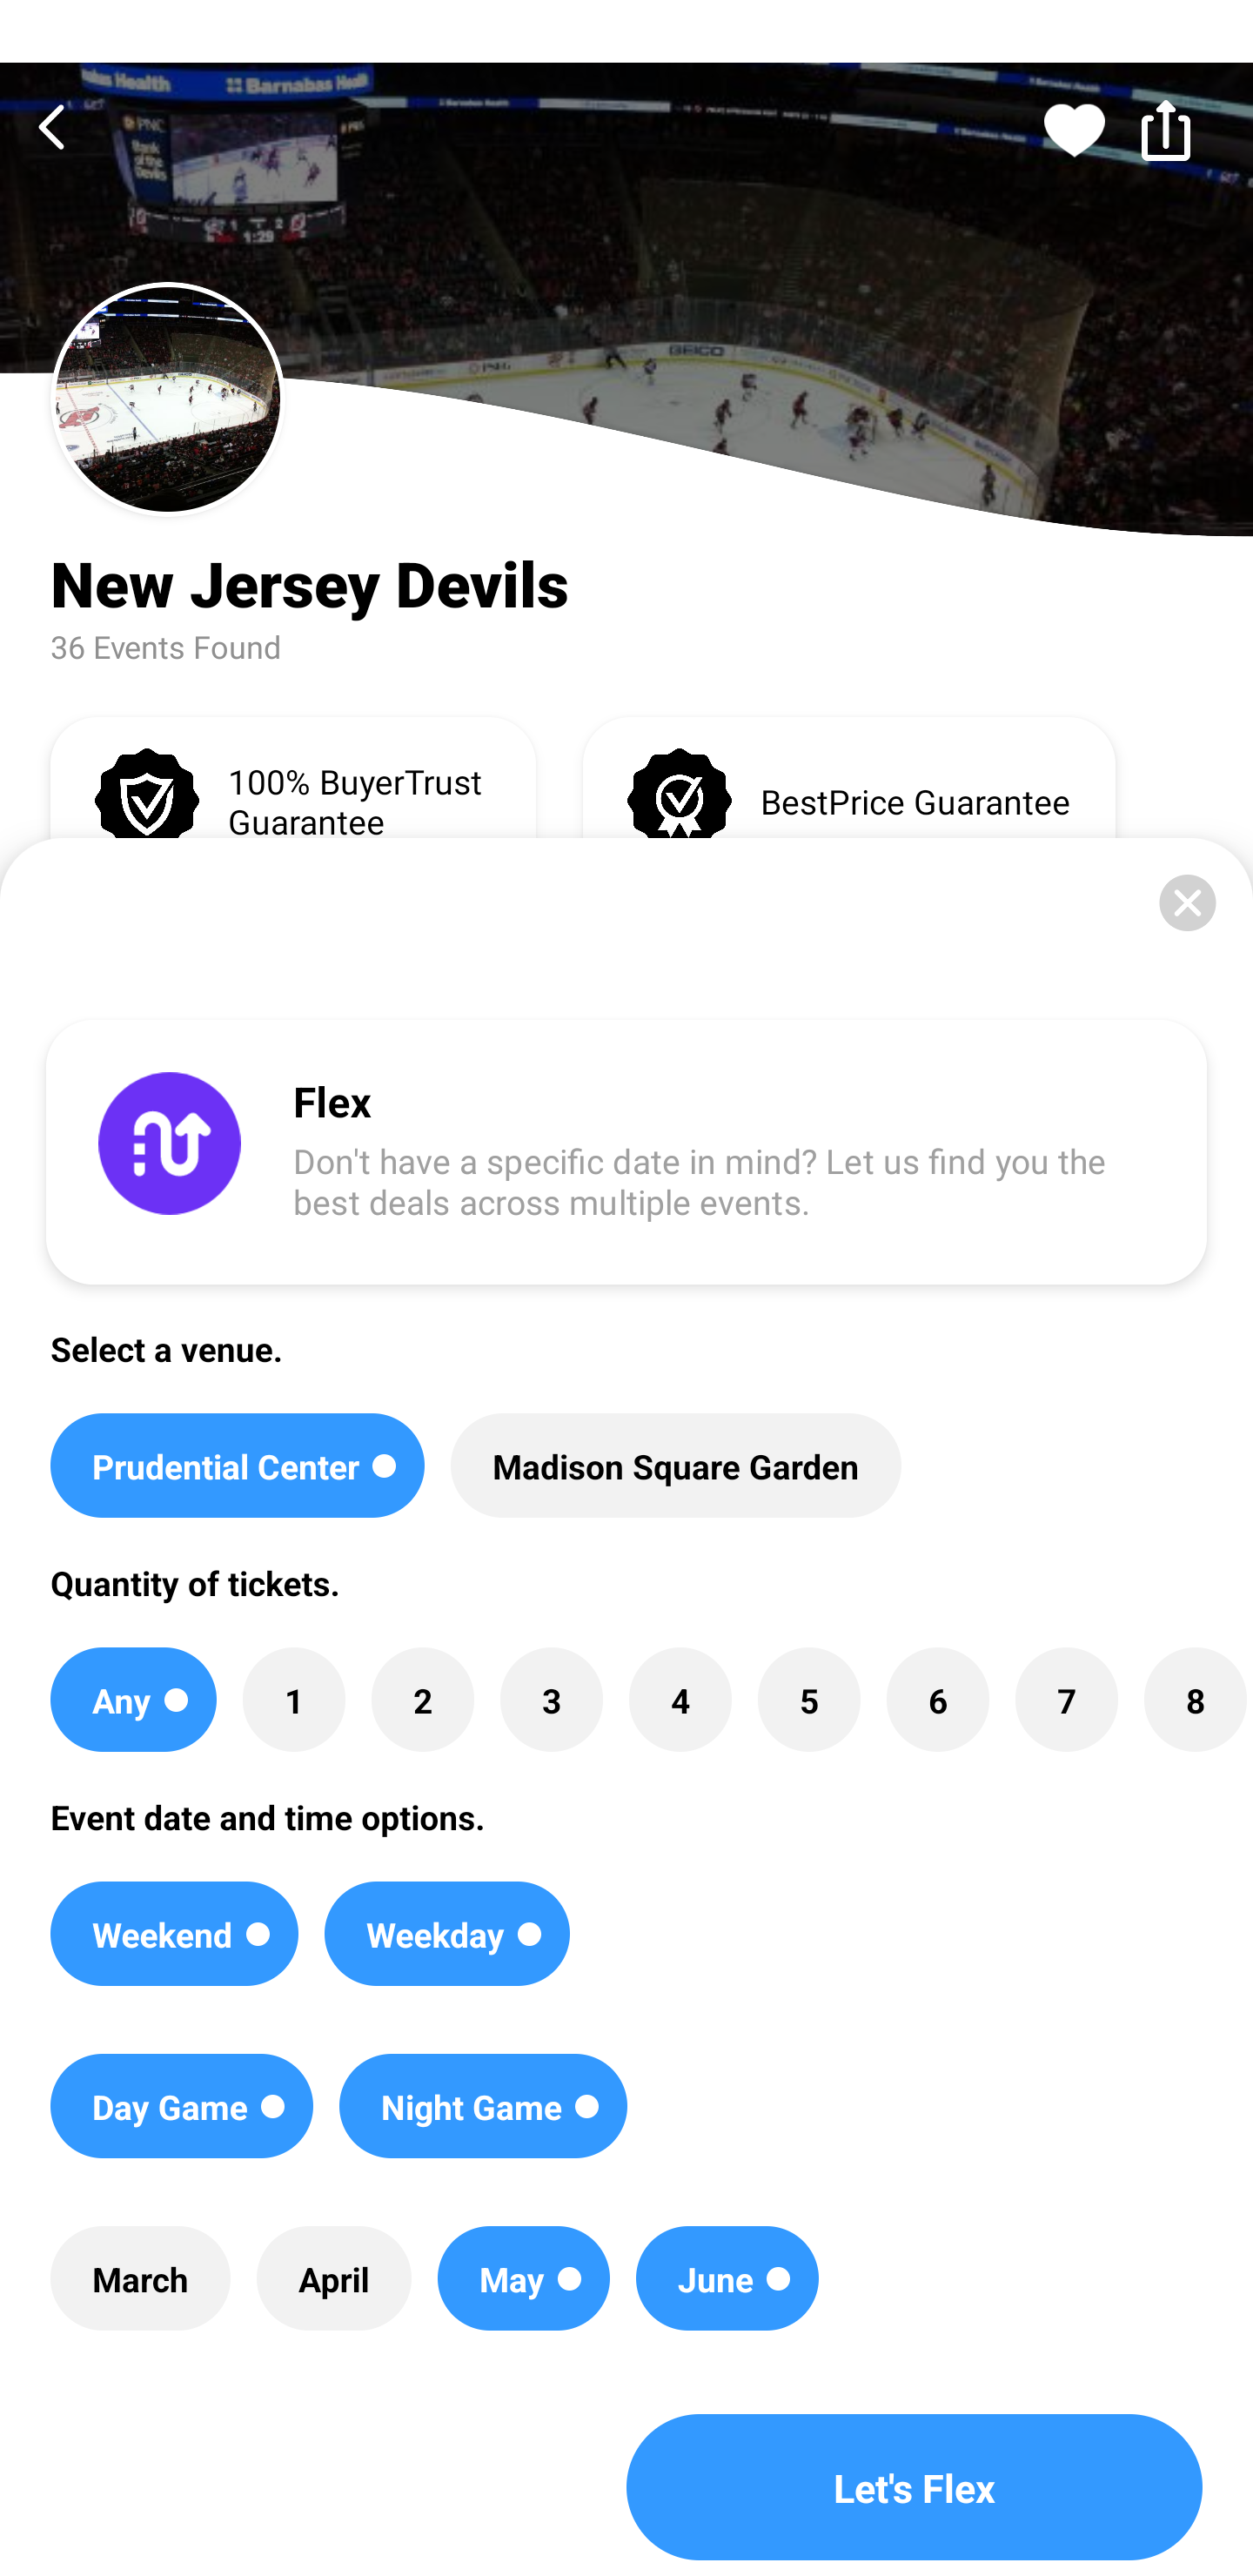 The image size is (1253, 2576). What do you see at coordinates (334, 2278) in the screenshot?
I see `April` at bounding box center [334, 2278].